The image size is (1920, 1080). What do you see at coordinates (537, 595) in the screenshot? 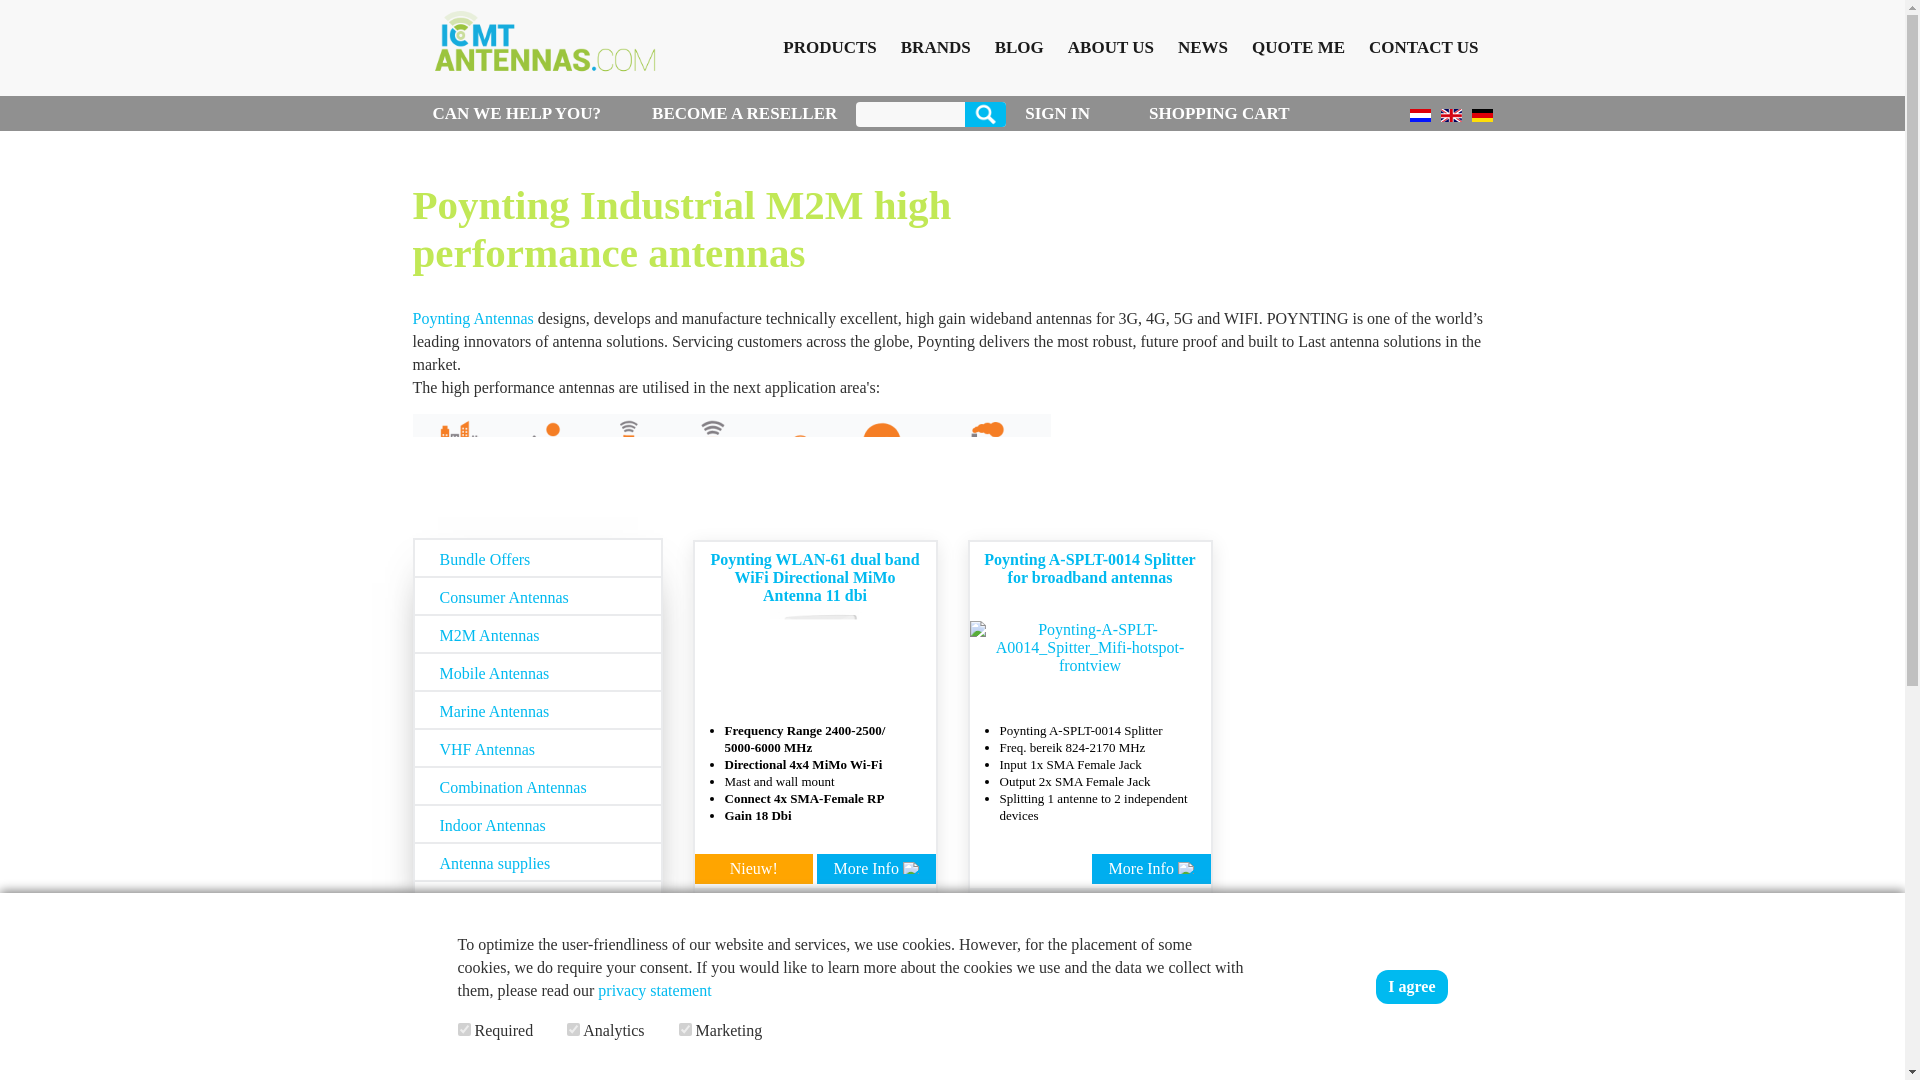
I see `Consumer Antennas` at bounding box center [537, 595].